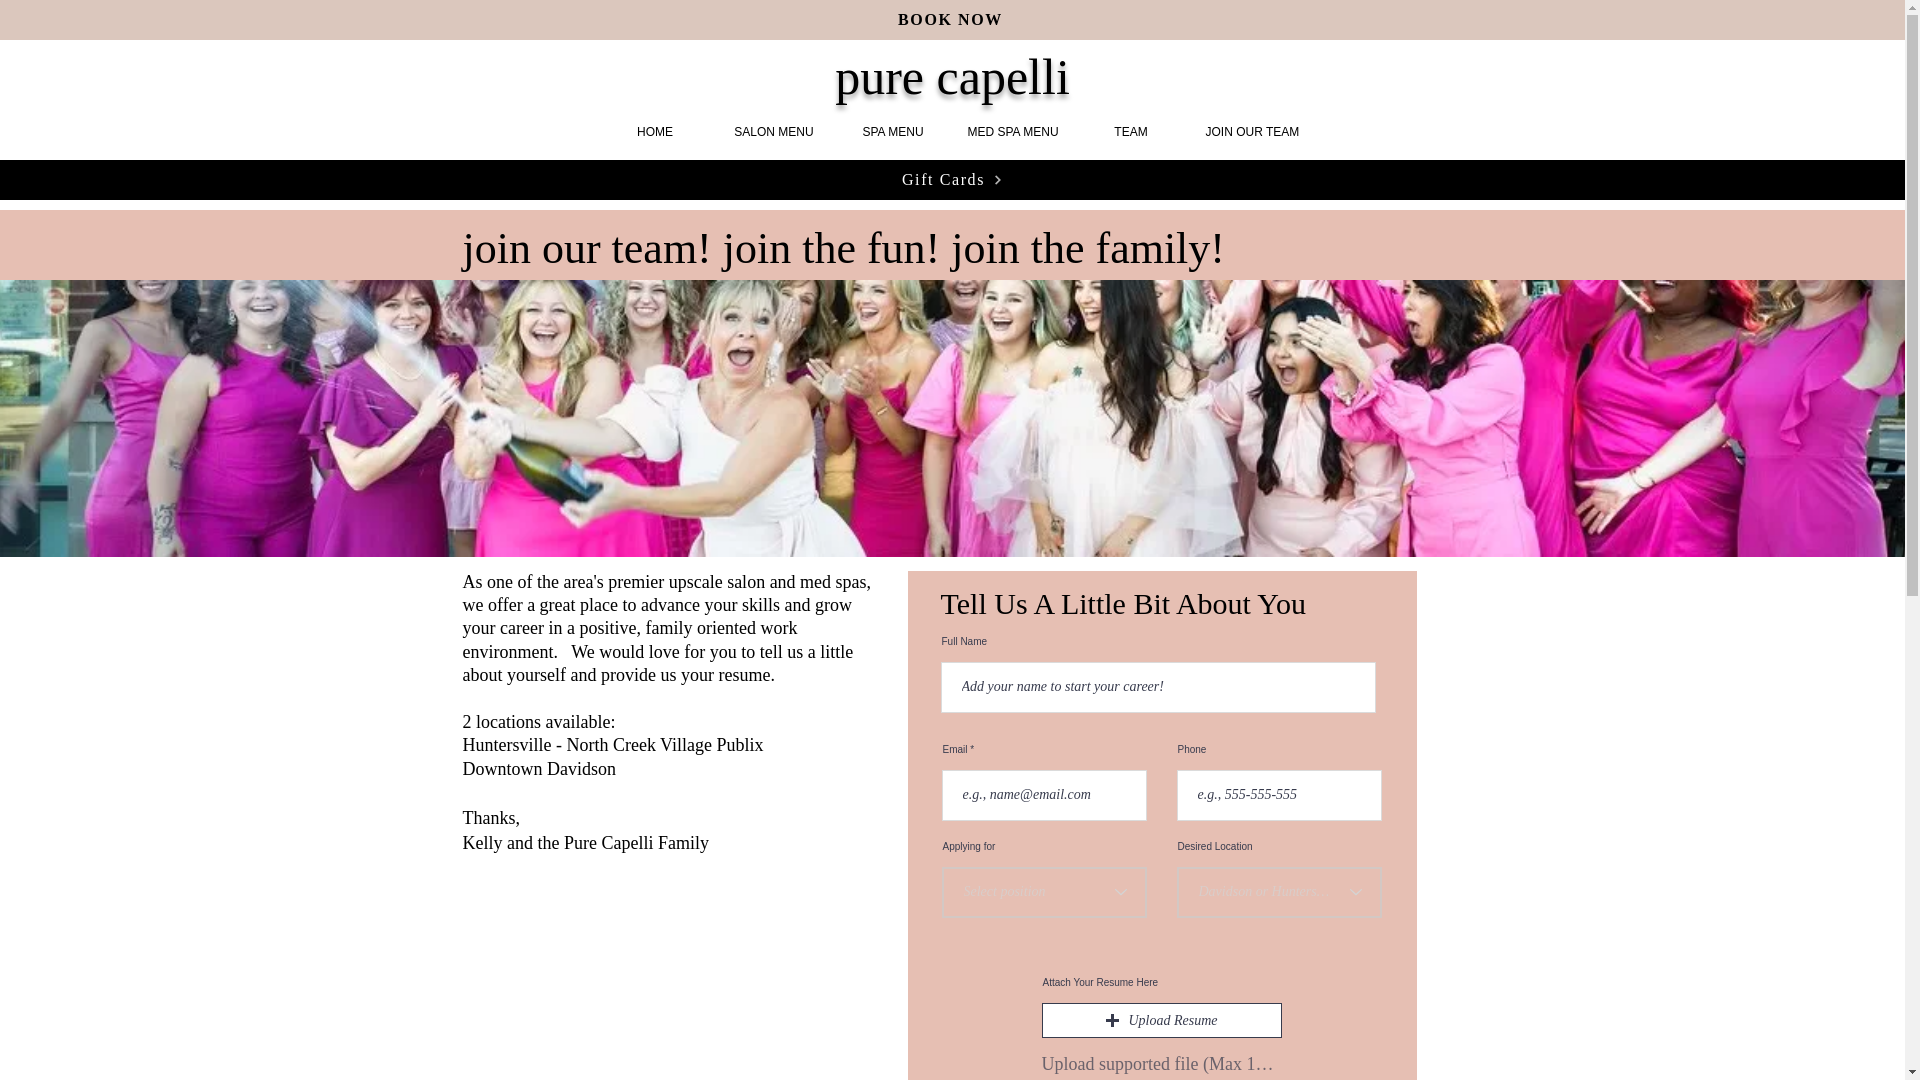  Describe the element at coordinates (1130, 132) in the screenshot. I see `TEAM` at that location.